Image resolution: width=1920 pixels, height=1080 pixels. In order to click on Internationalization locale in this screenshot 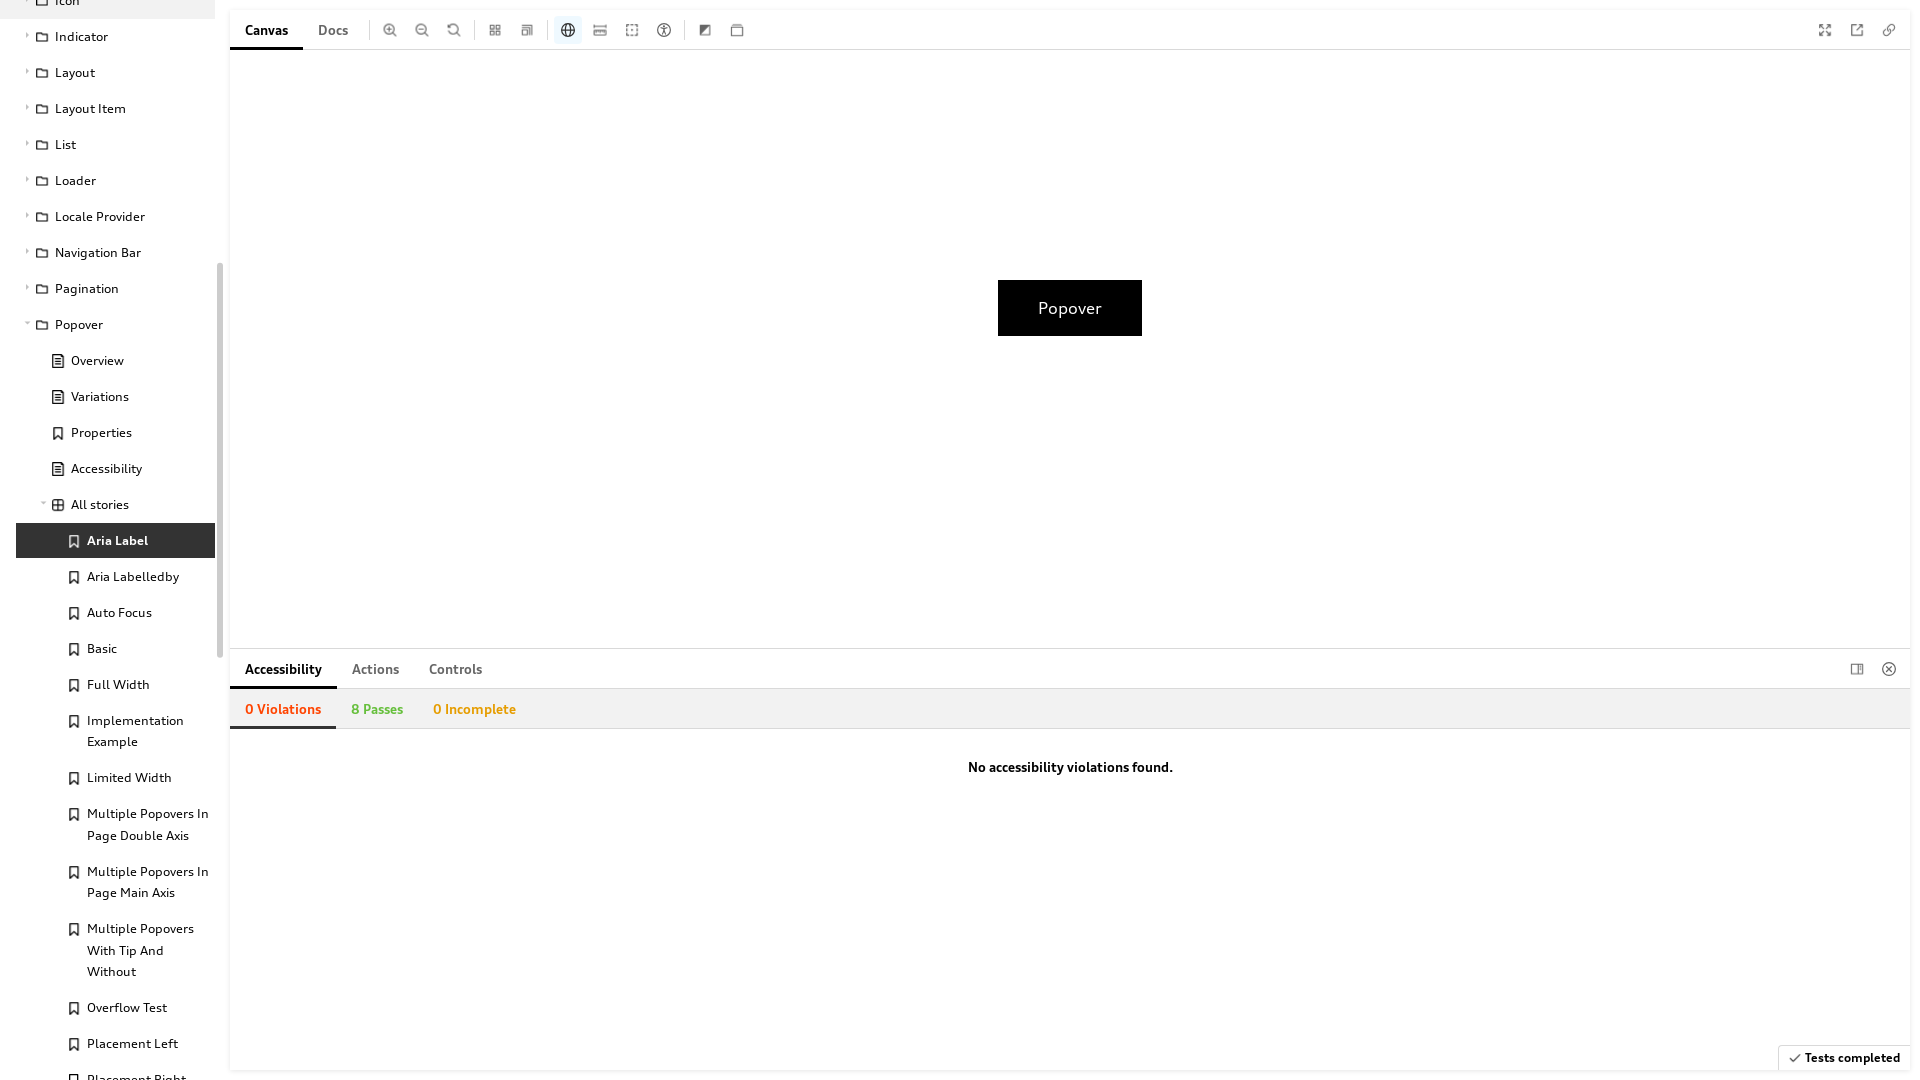, I will do `click(568, 30)`.